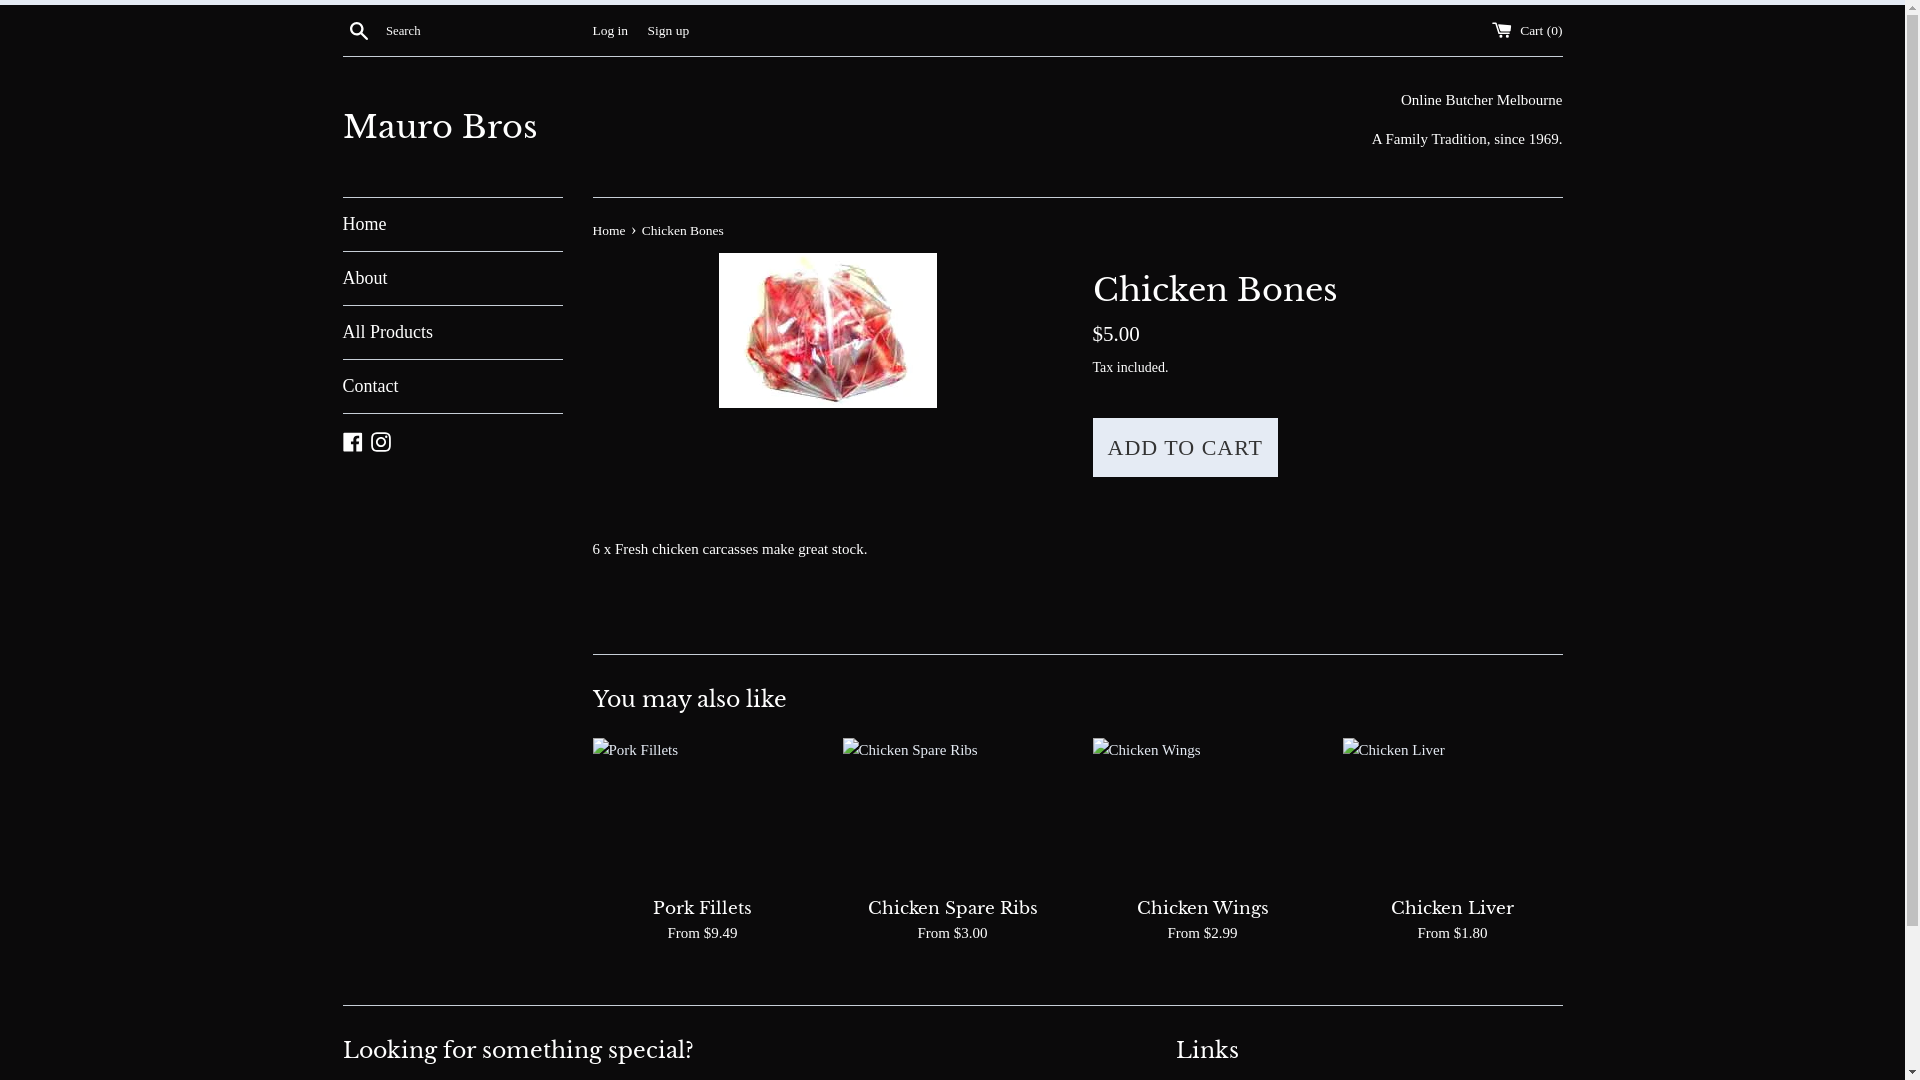 The width and height of the screenshot is (1920, 1080). I want to click on Pork Fillets, so click(702, 812).